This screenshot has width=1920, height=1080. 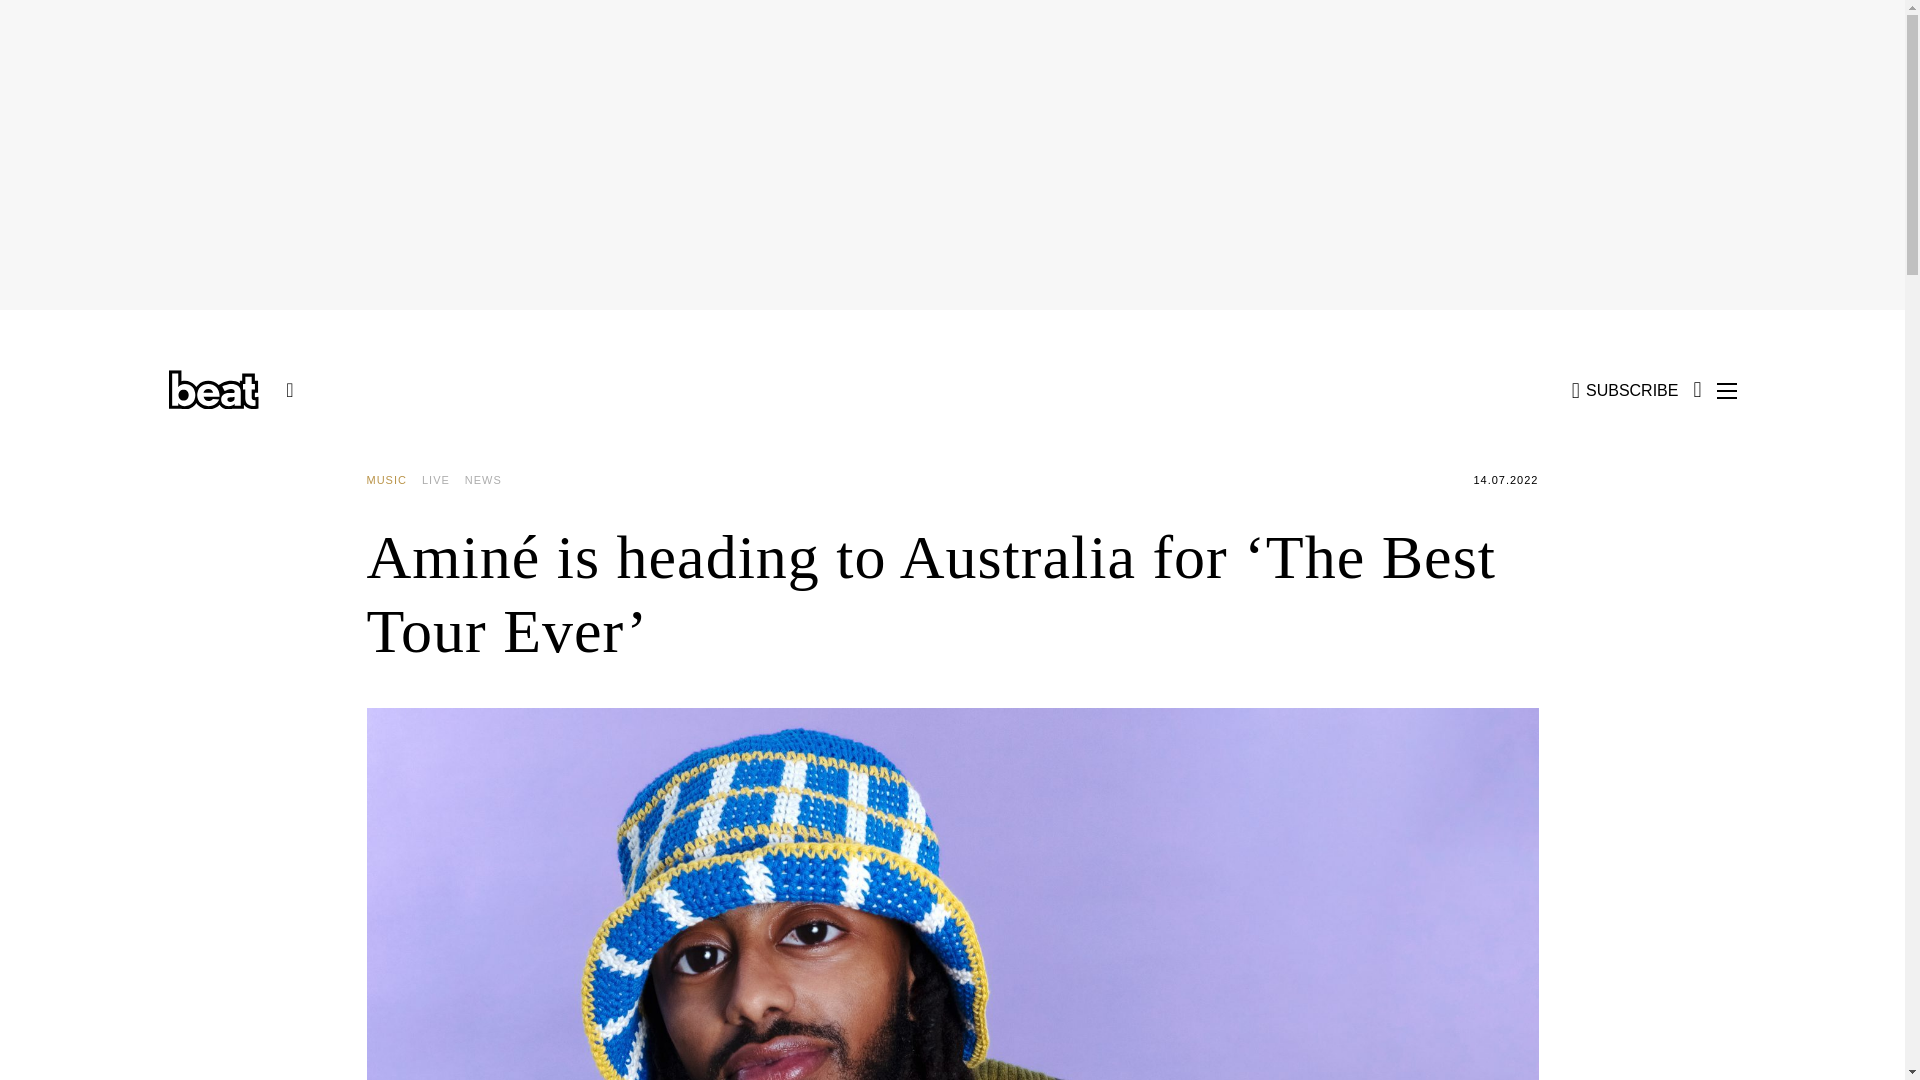 What do you see at coordinates (490, 480) in the screenshot?
I see `NEWS` at bounding box center [490, 480].